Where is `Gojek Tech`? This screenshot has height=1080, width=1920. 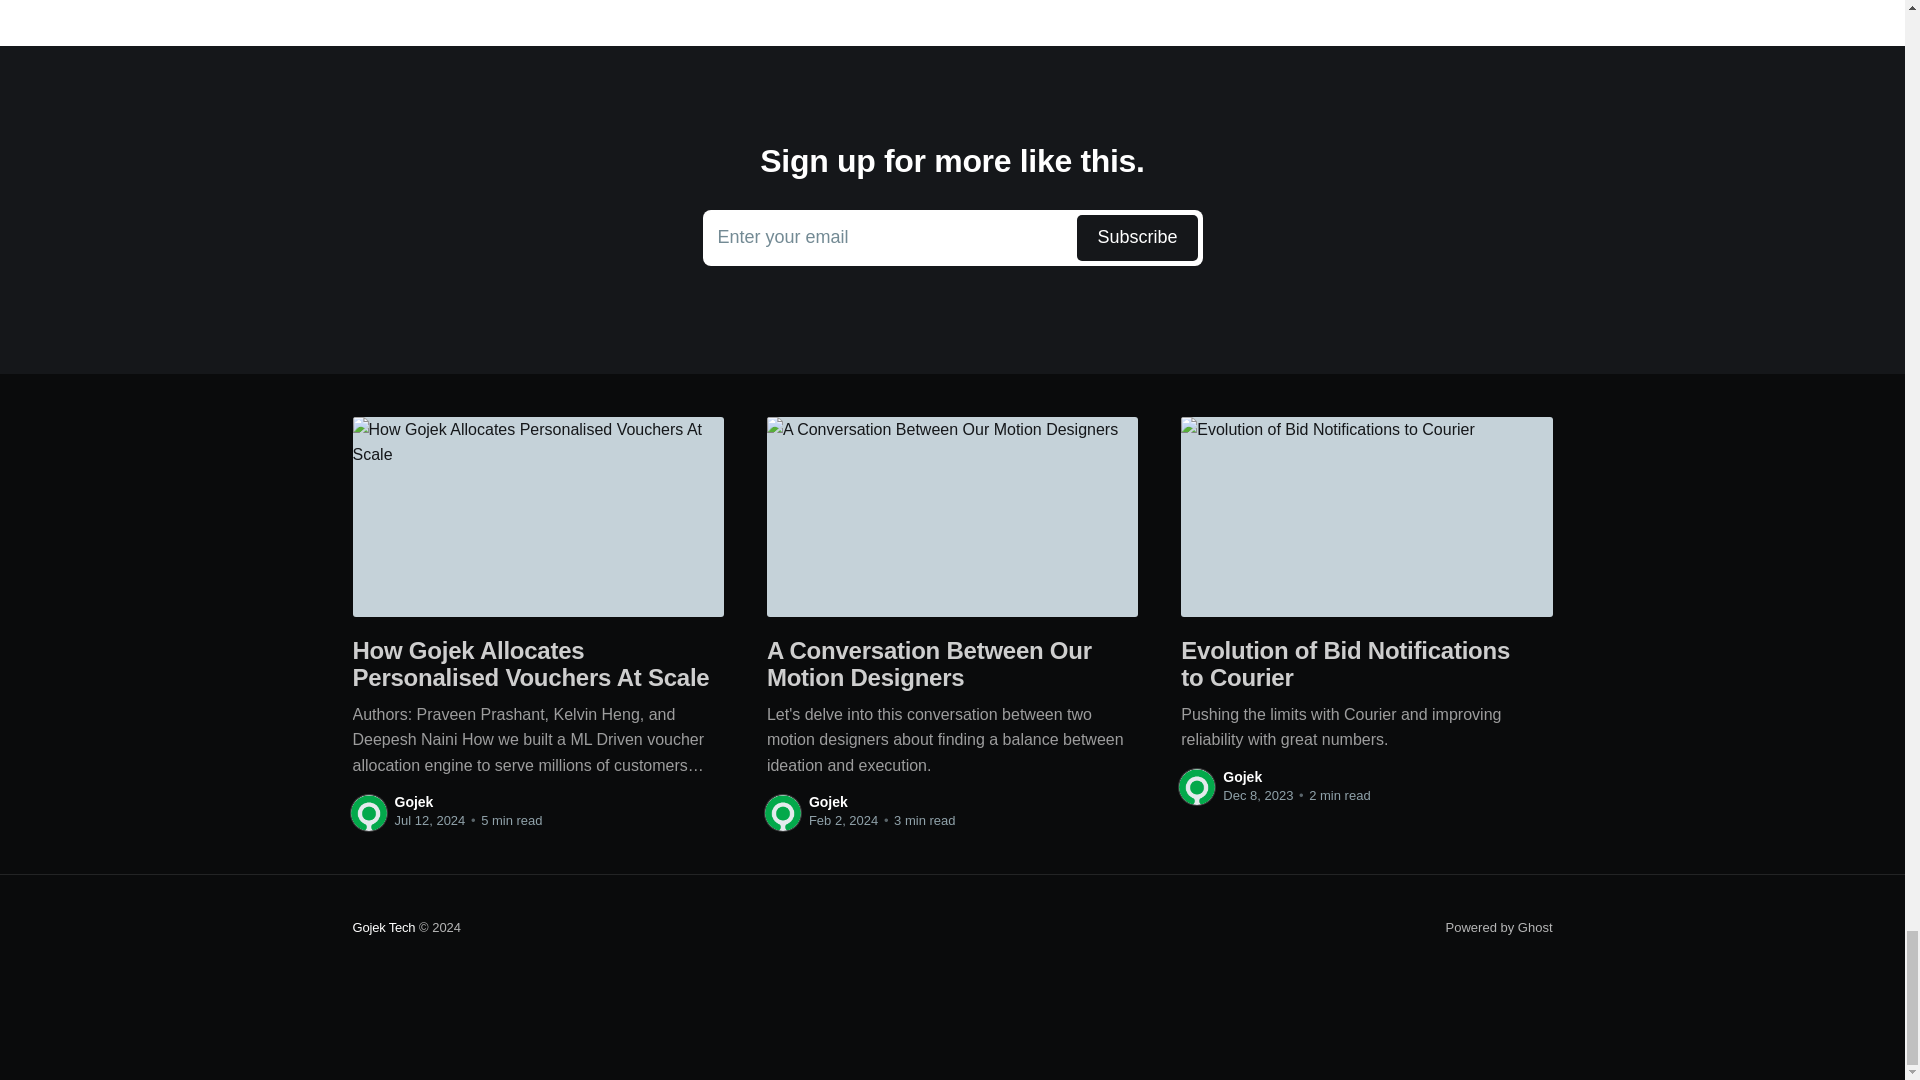 Gojek Tech is located at coordinates (413, 802).